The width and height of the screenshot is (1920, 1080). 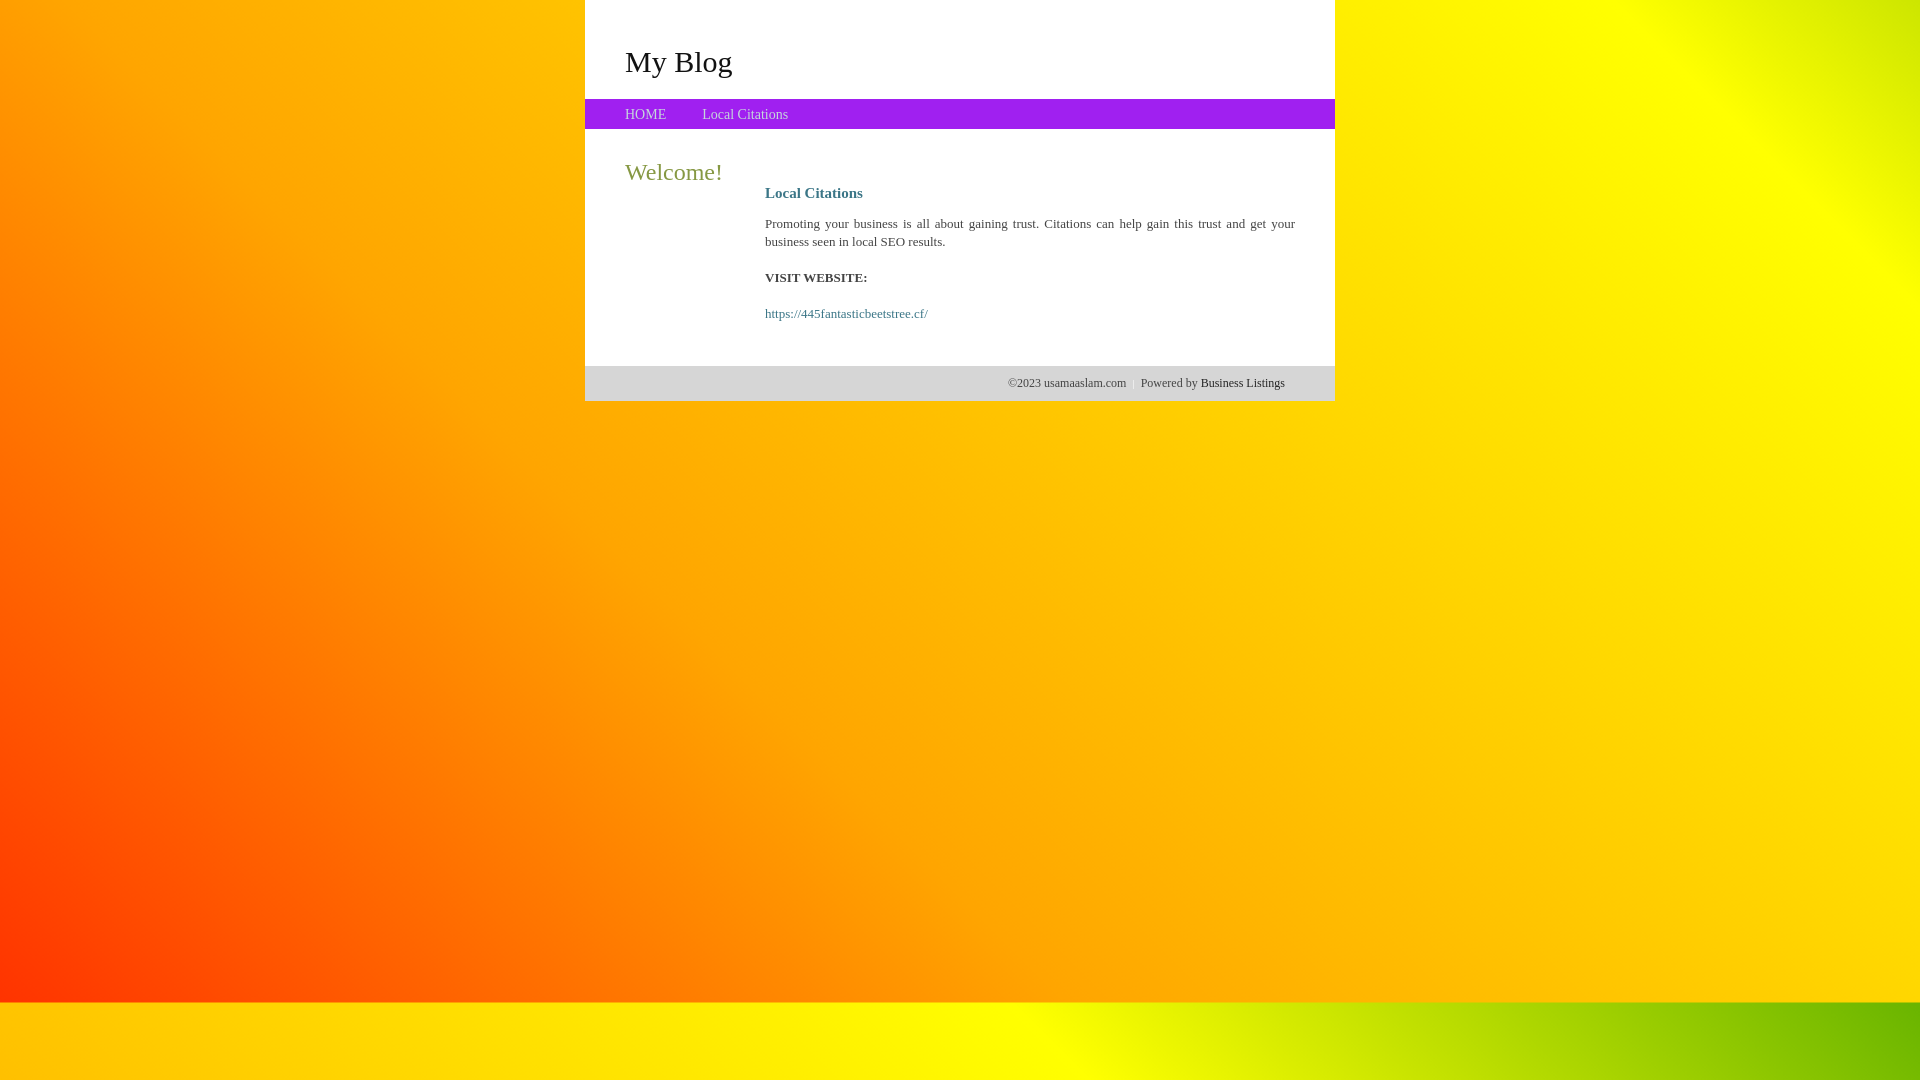 What do you see at coordinates (679, 61) in the screenshot?
I see `My Blog` at bounding box center [679, 61].